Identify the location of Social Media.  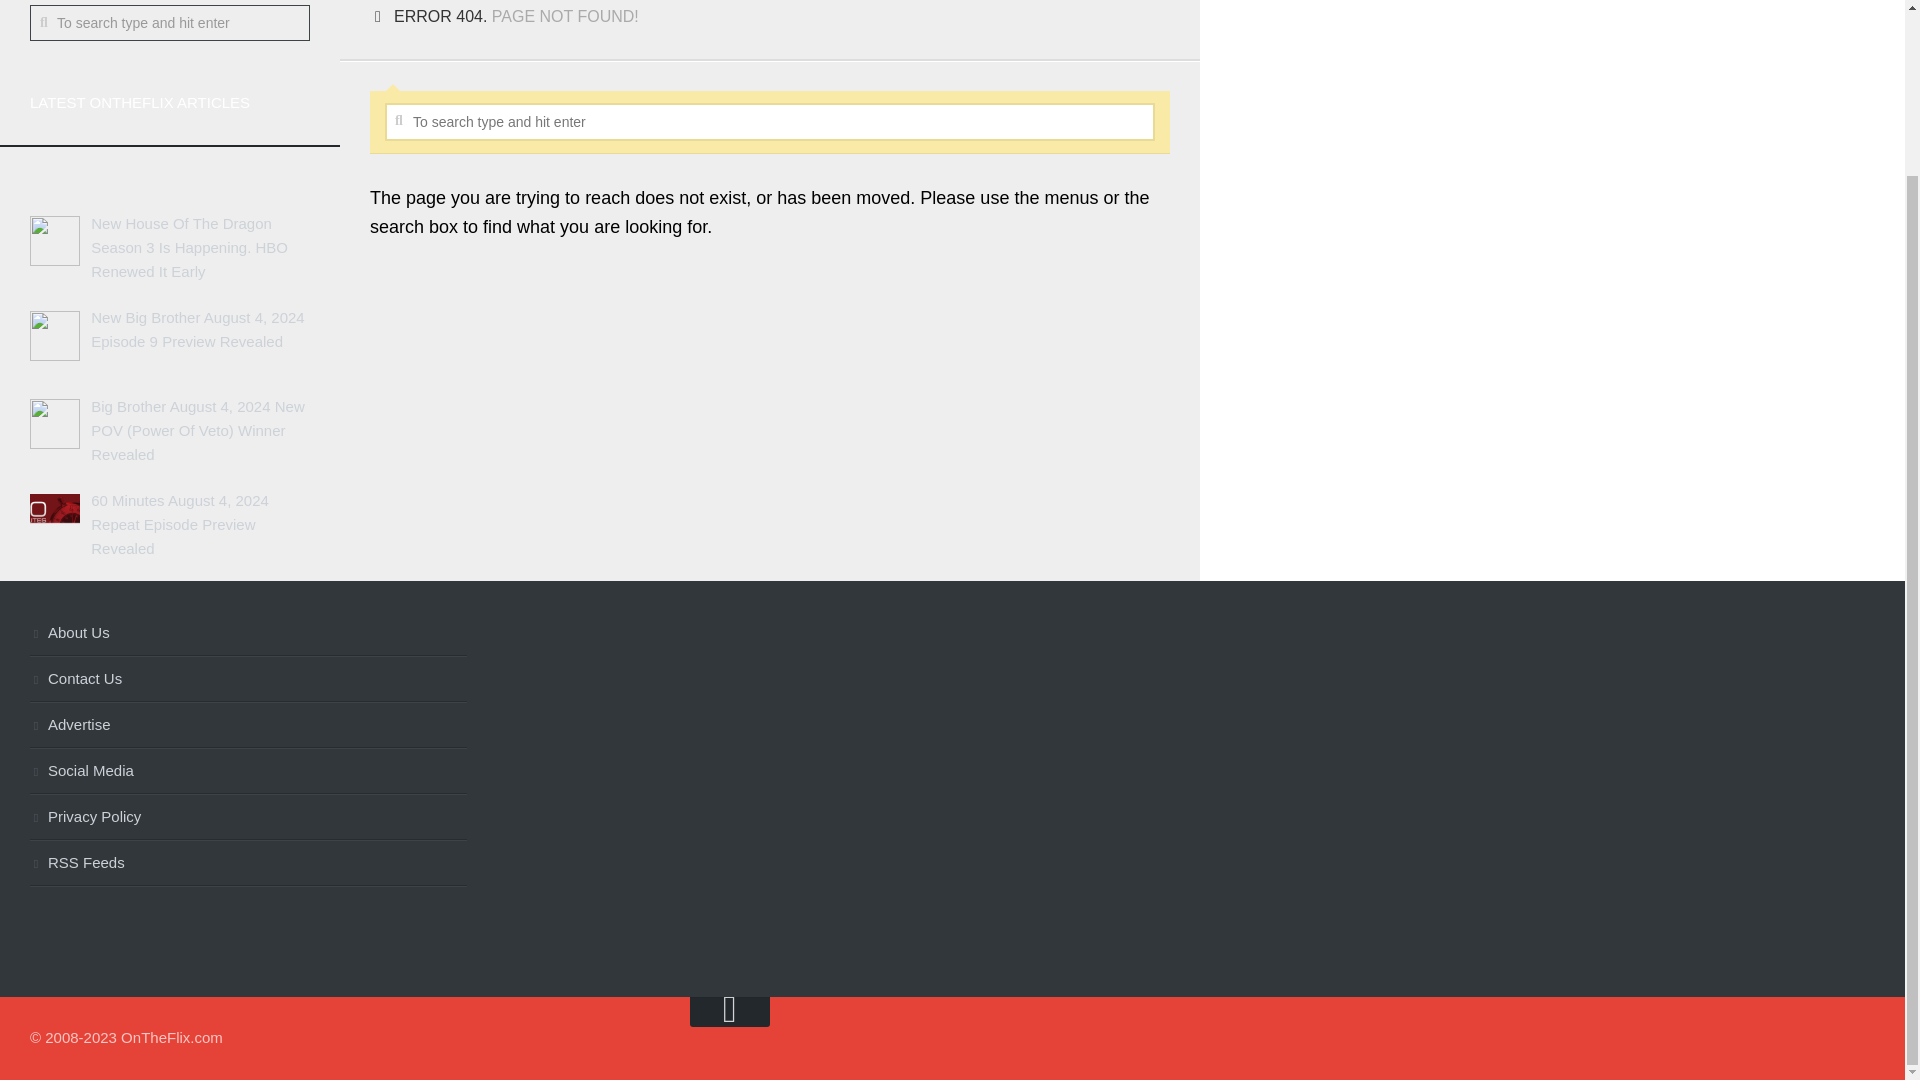
(248, 772).